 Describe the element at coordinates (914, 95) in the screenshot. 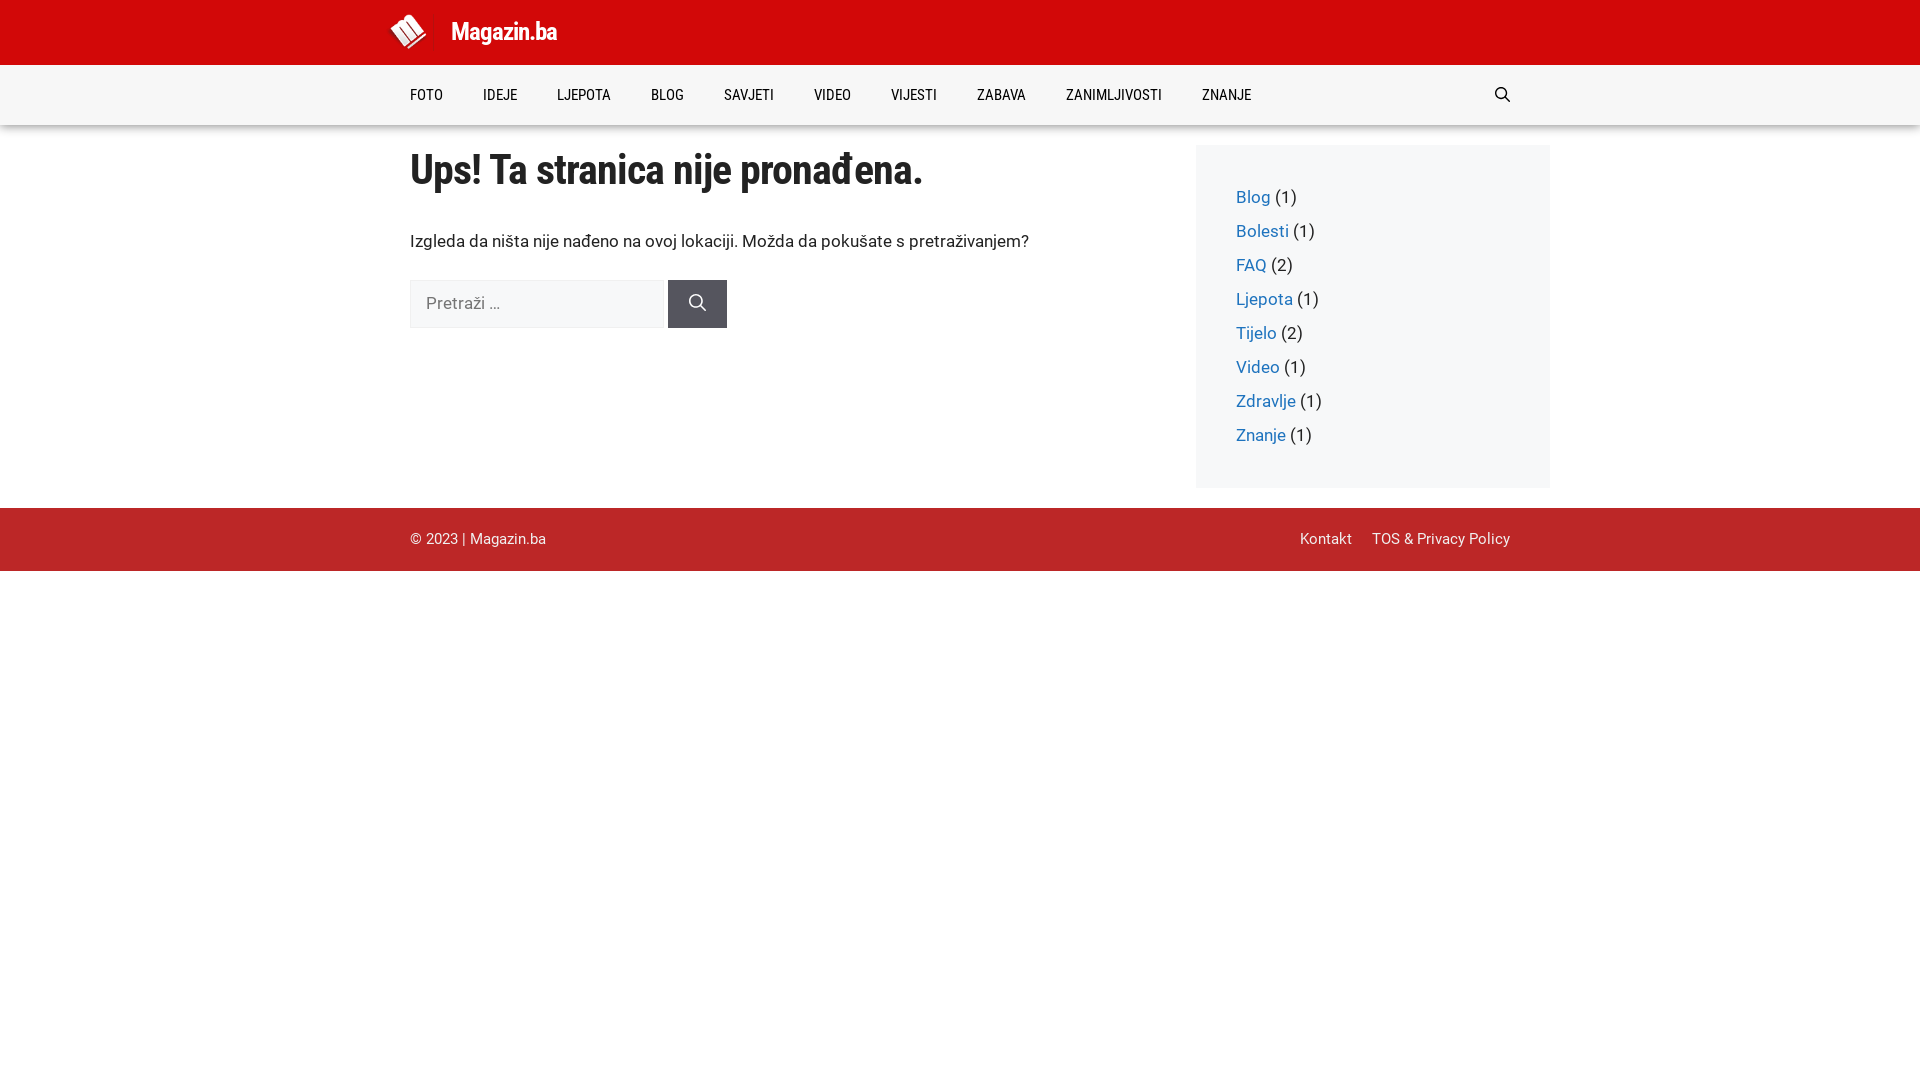

I see `VIJESTI` at that location.